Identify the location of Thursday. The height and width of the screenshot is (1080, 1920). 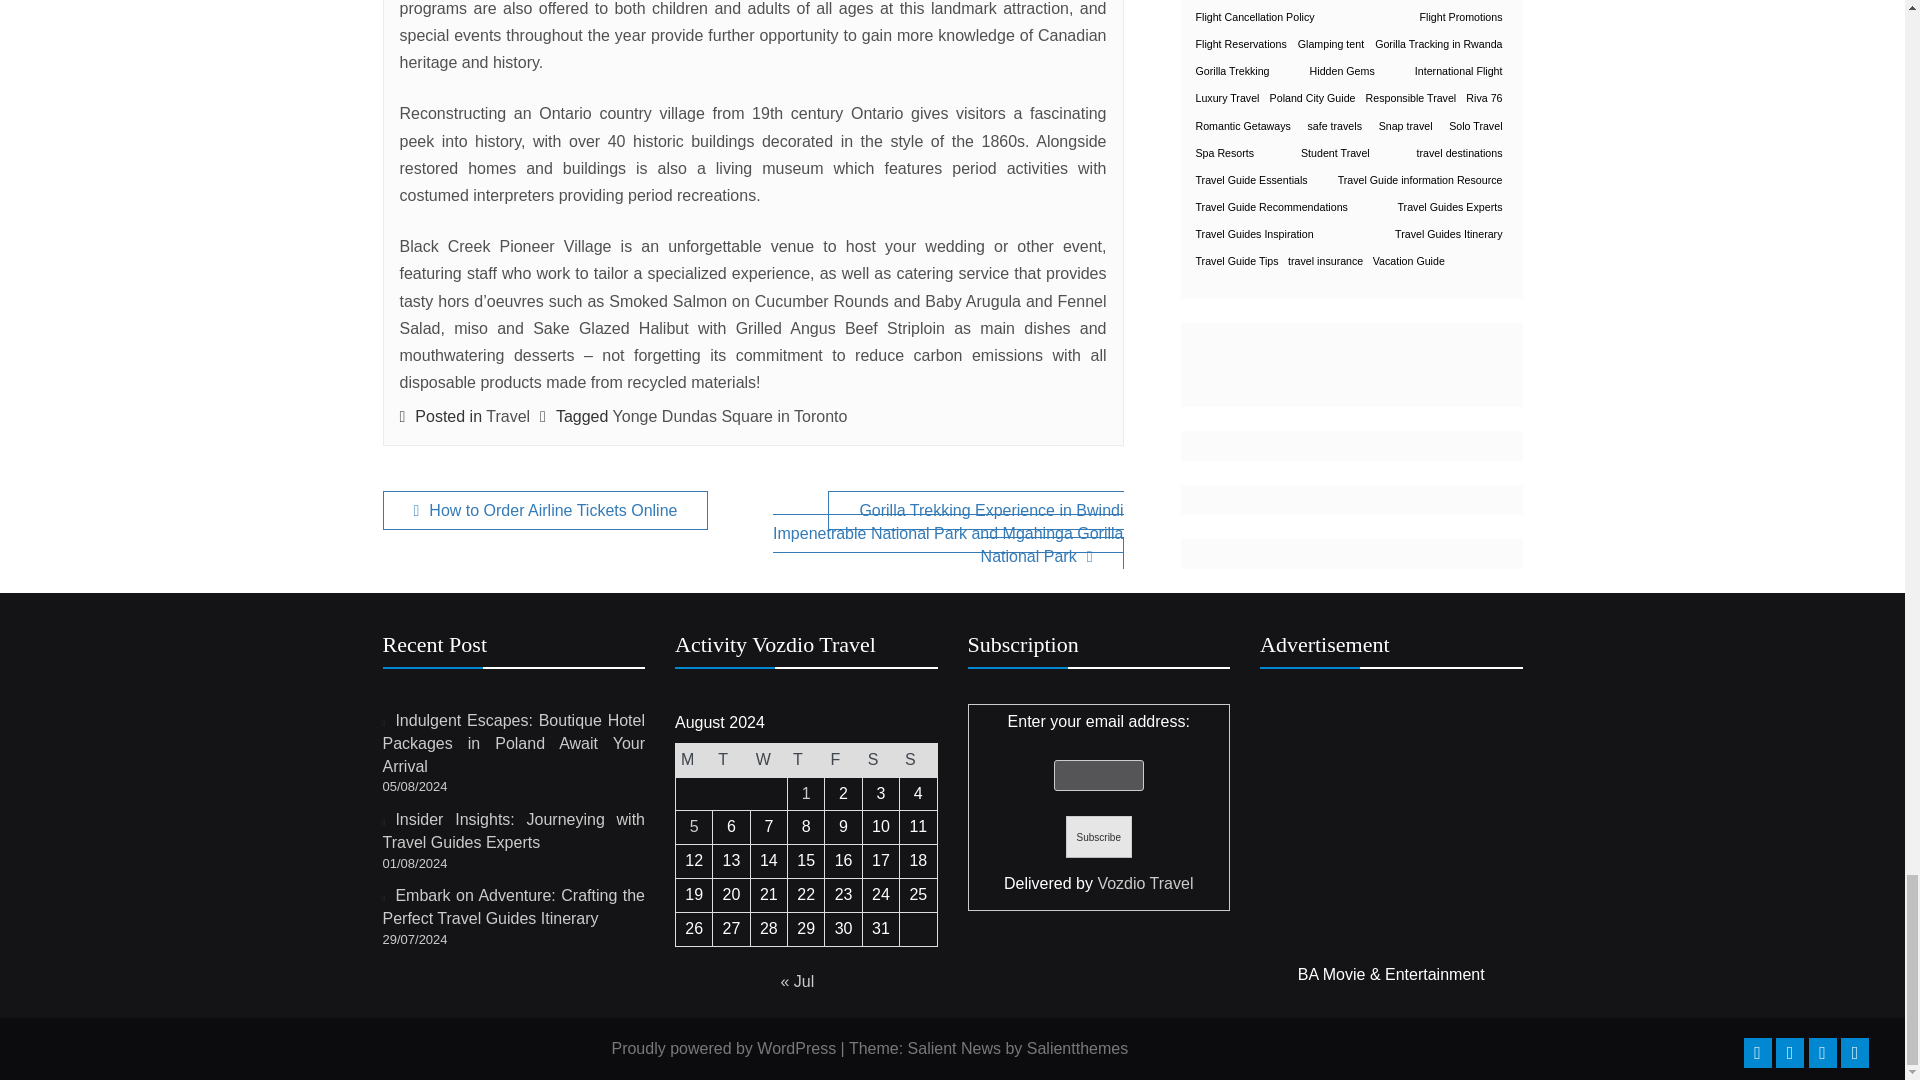
(806, 760).